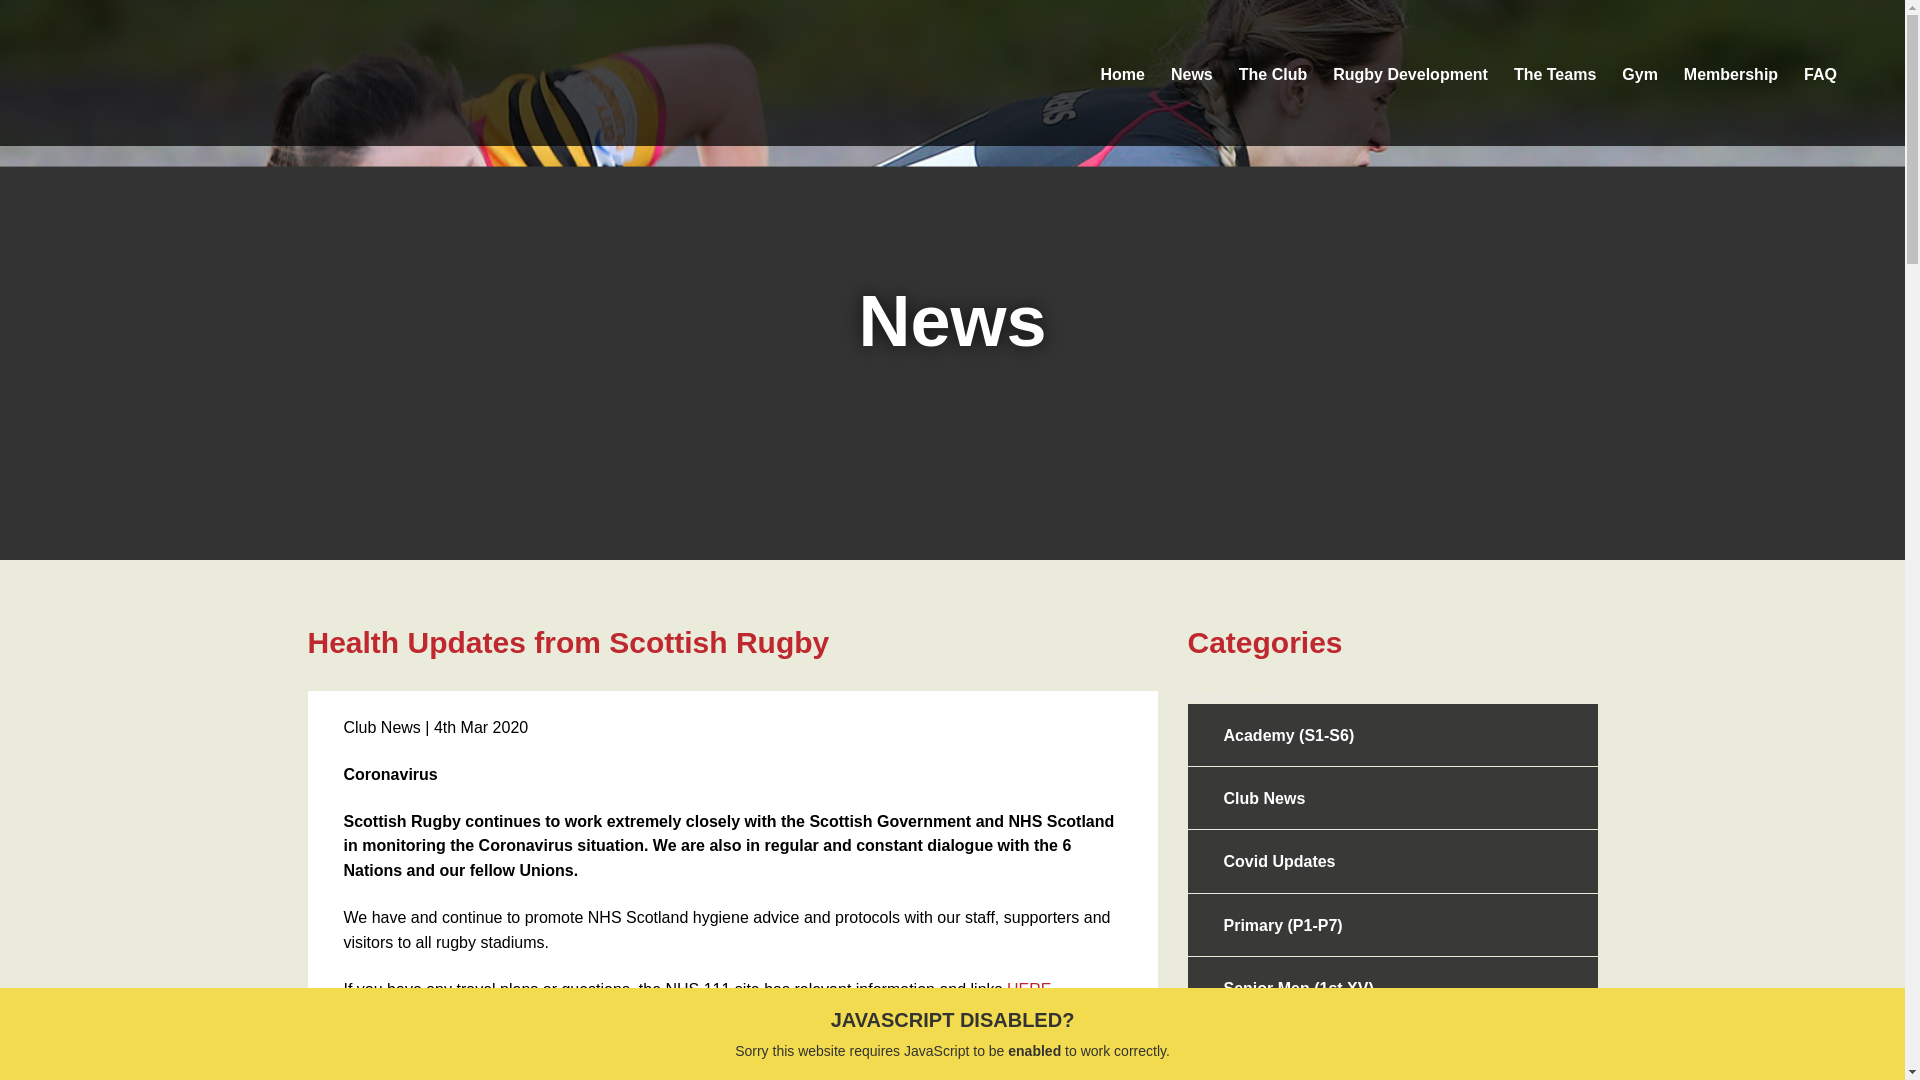 This screenshot has height=1080, width=1920. Describe the element at coordinates (1028, 988) in the screenshot. I see `HERE` at that location.